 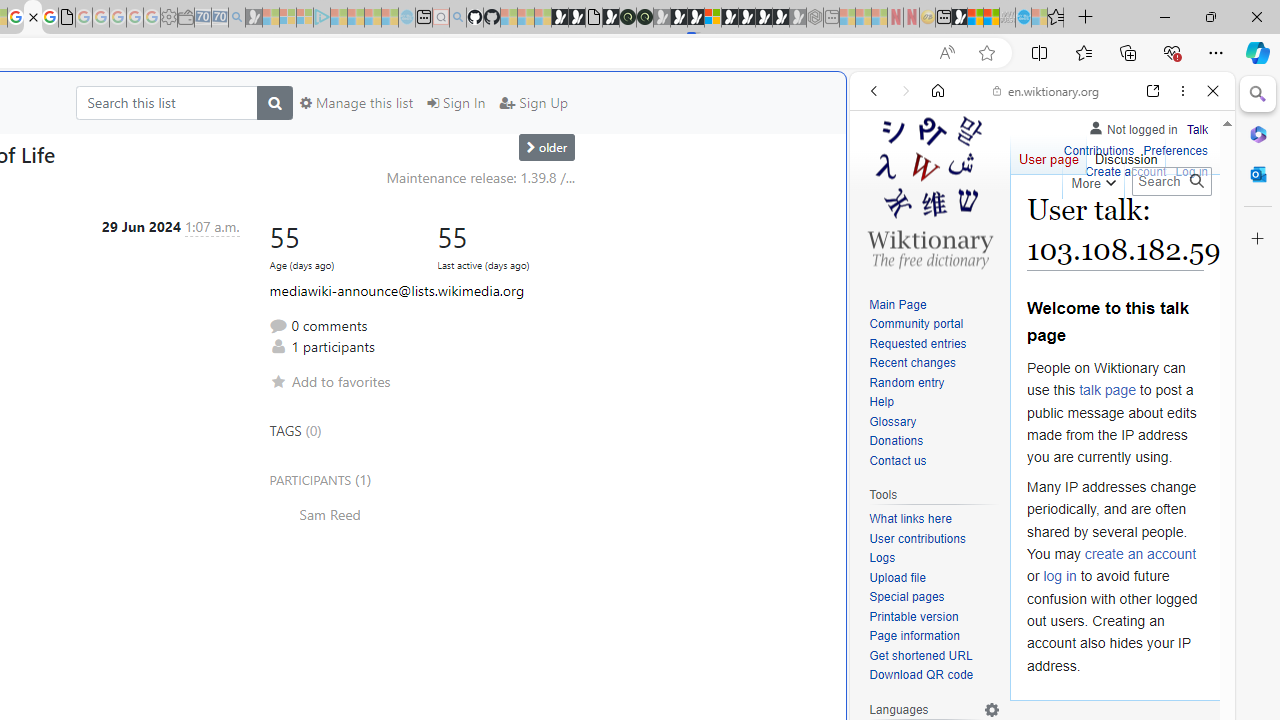 I want to click on Home | Sky Blue Bikes - Sky Blue Bikes - Sleeping, so click(x=406, y=18).